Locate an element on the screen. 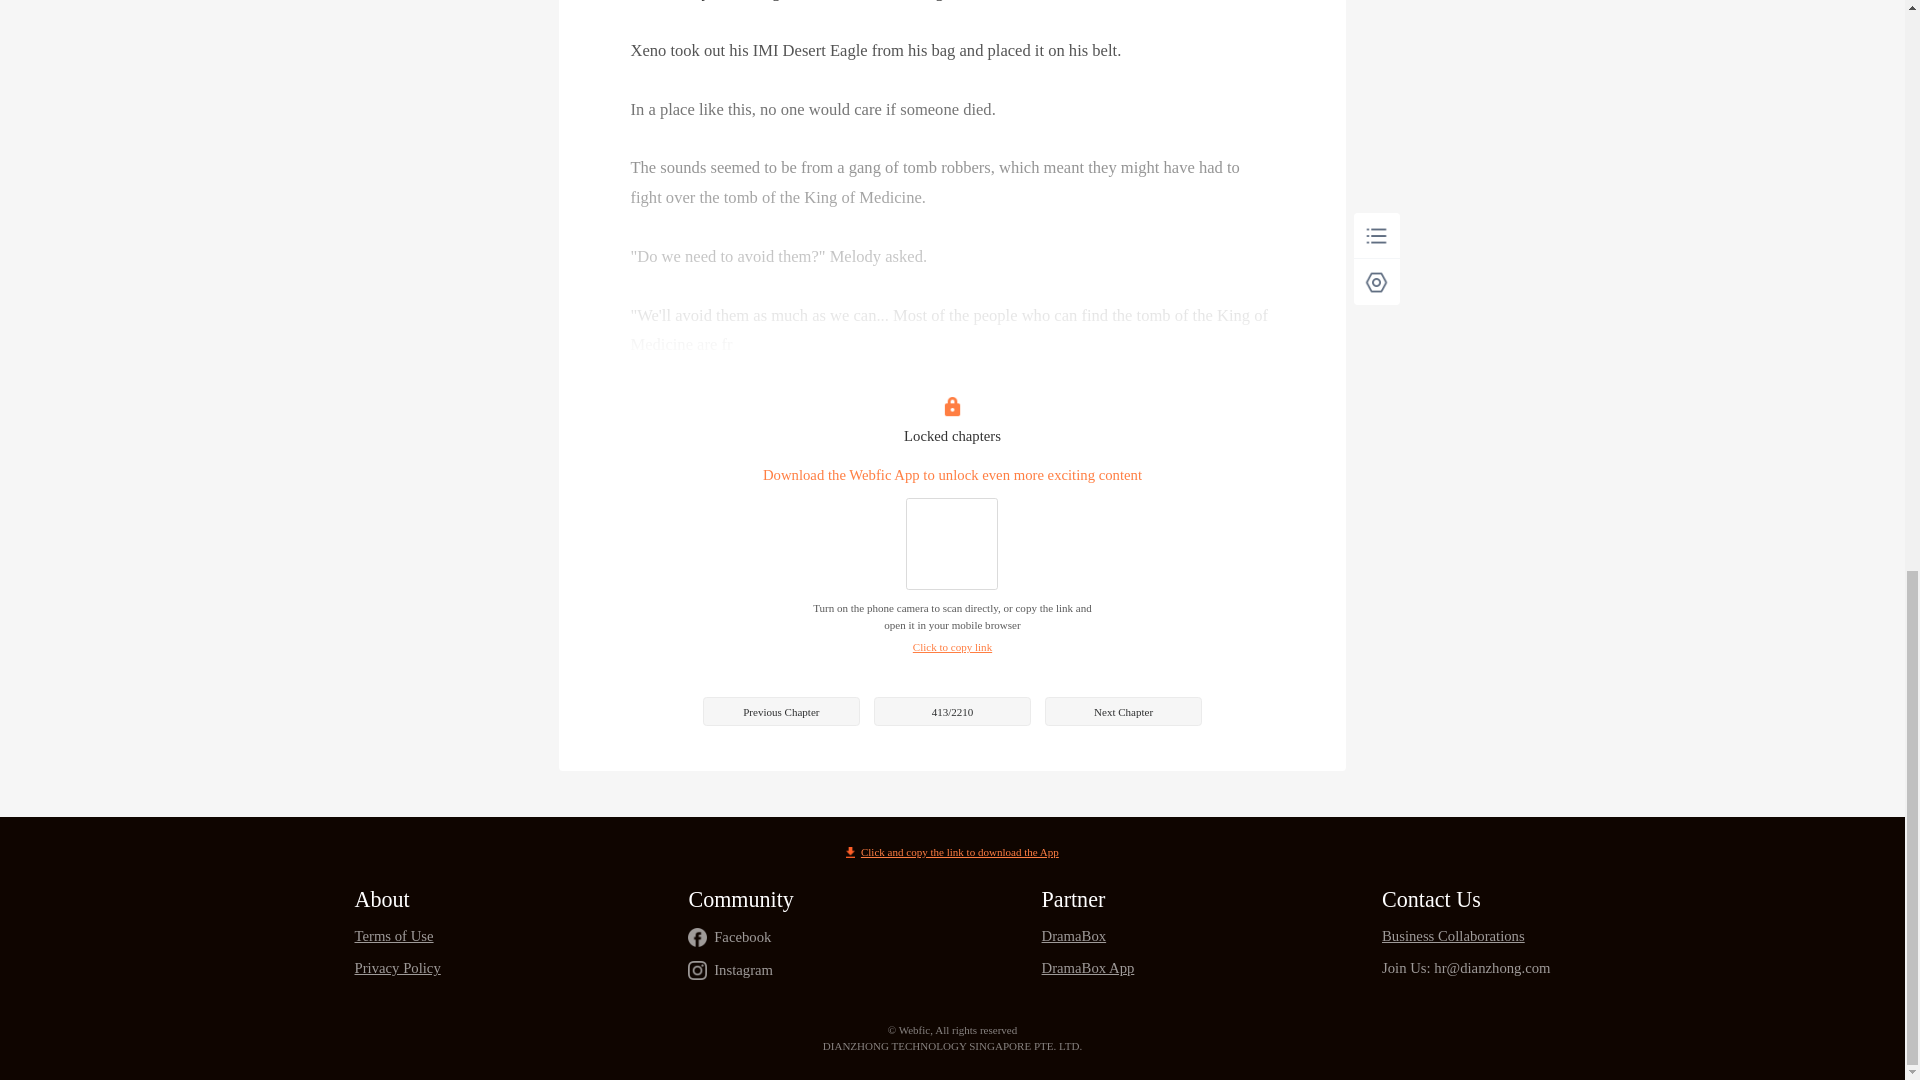 The image size is (1920, 1080). Instagram is located at coordinates (744, 970).